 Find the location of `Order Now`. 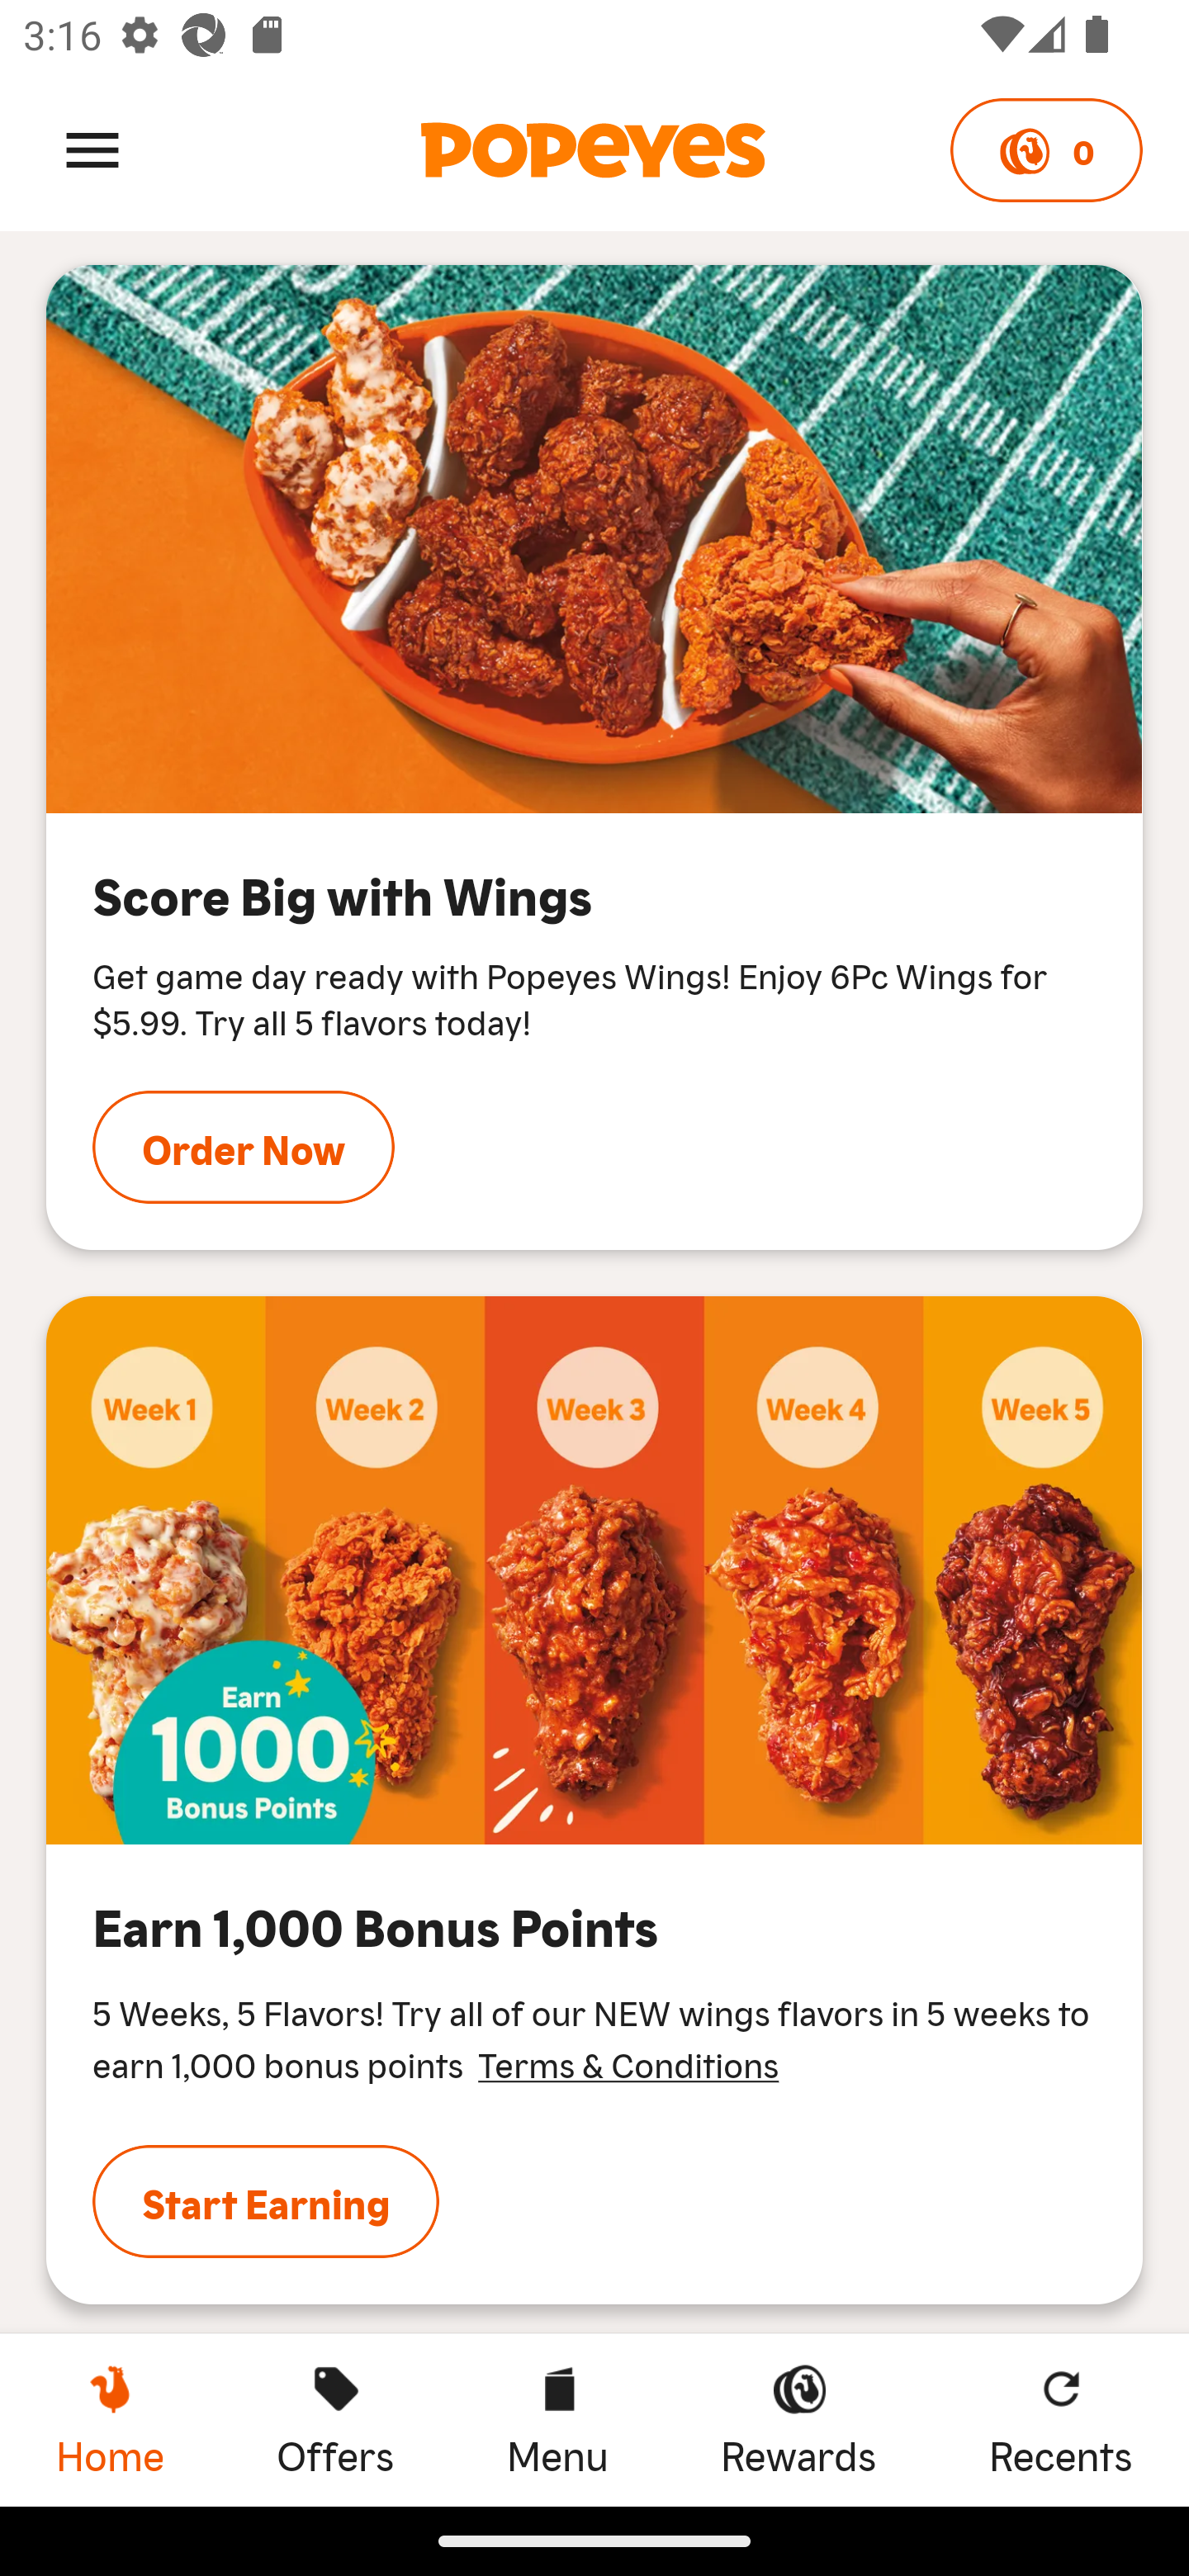

Order Now is located at coordinates (244, 1146).